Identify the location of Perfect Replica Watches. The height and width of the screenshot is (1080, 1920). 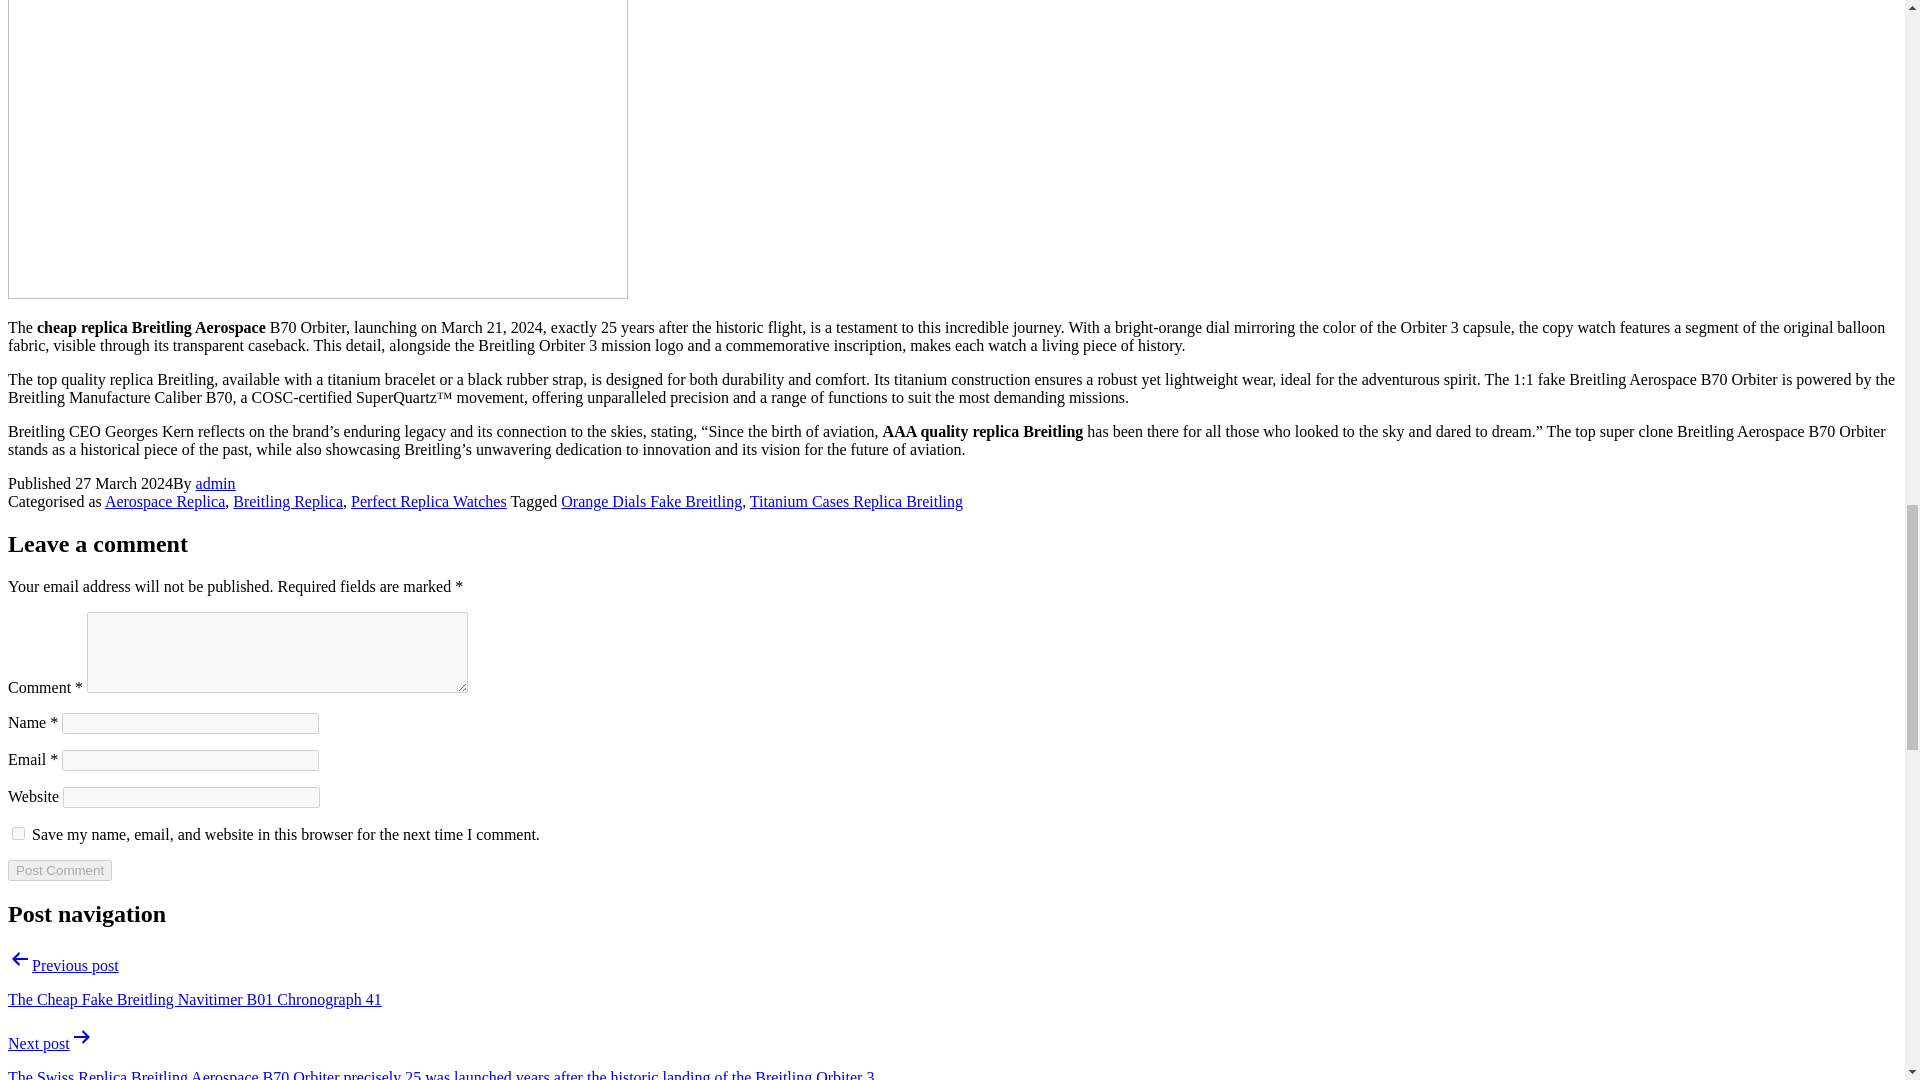
(428, 500).